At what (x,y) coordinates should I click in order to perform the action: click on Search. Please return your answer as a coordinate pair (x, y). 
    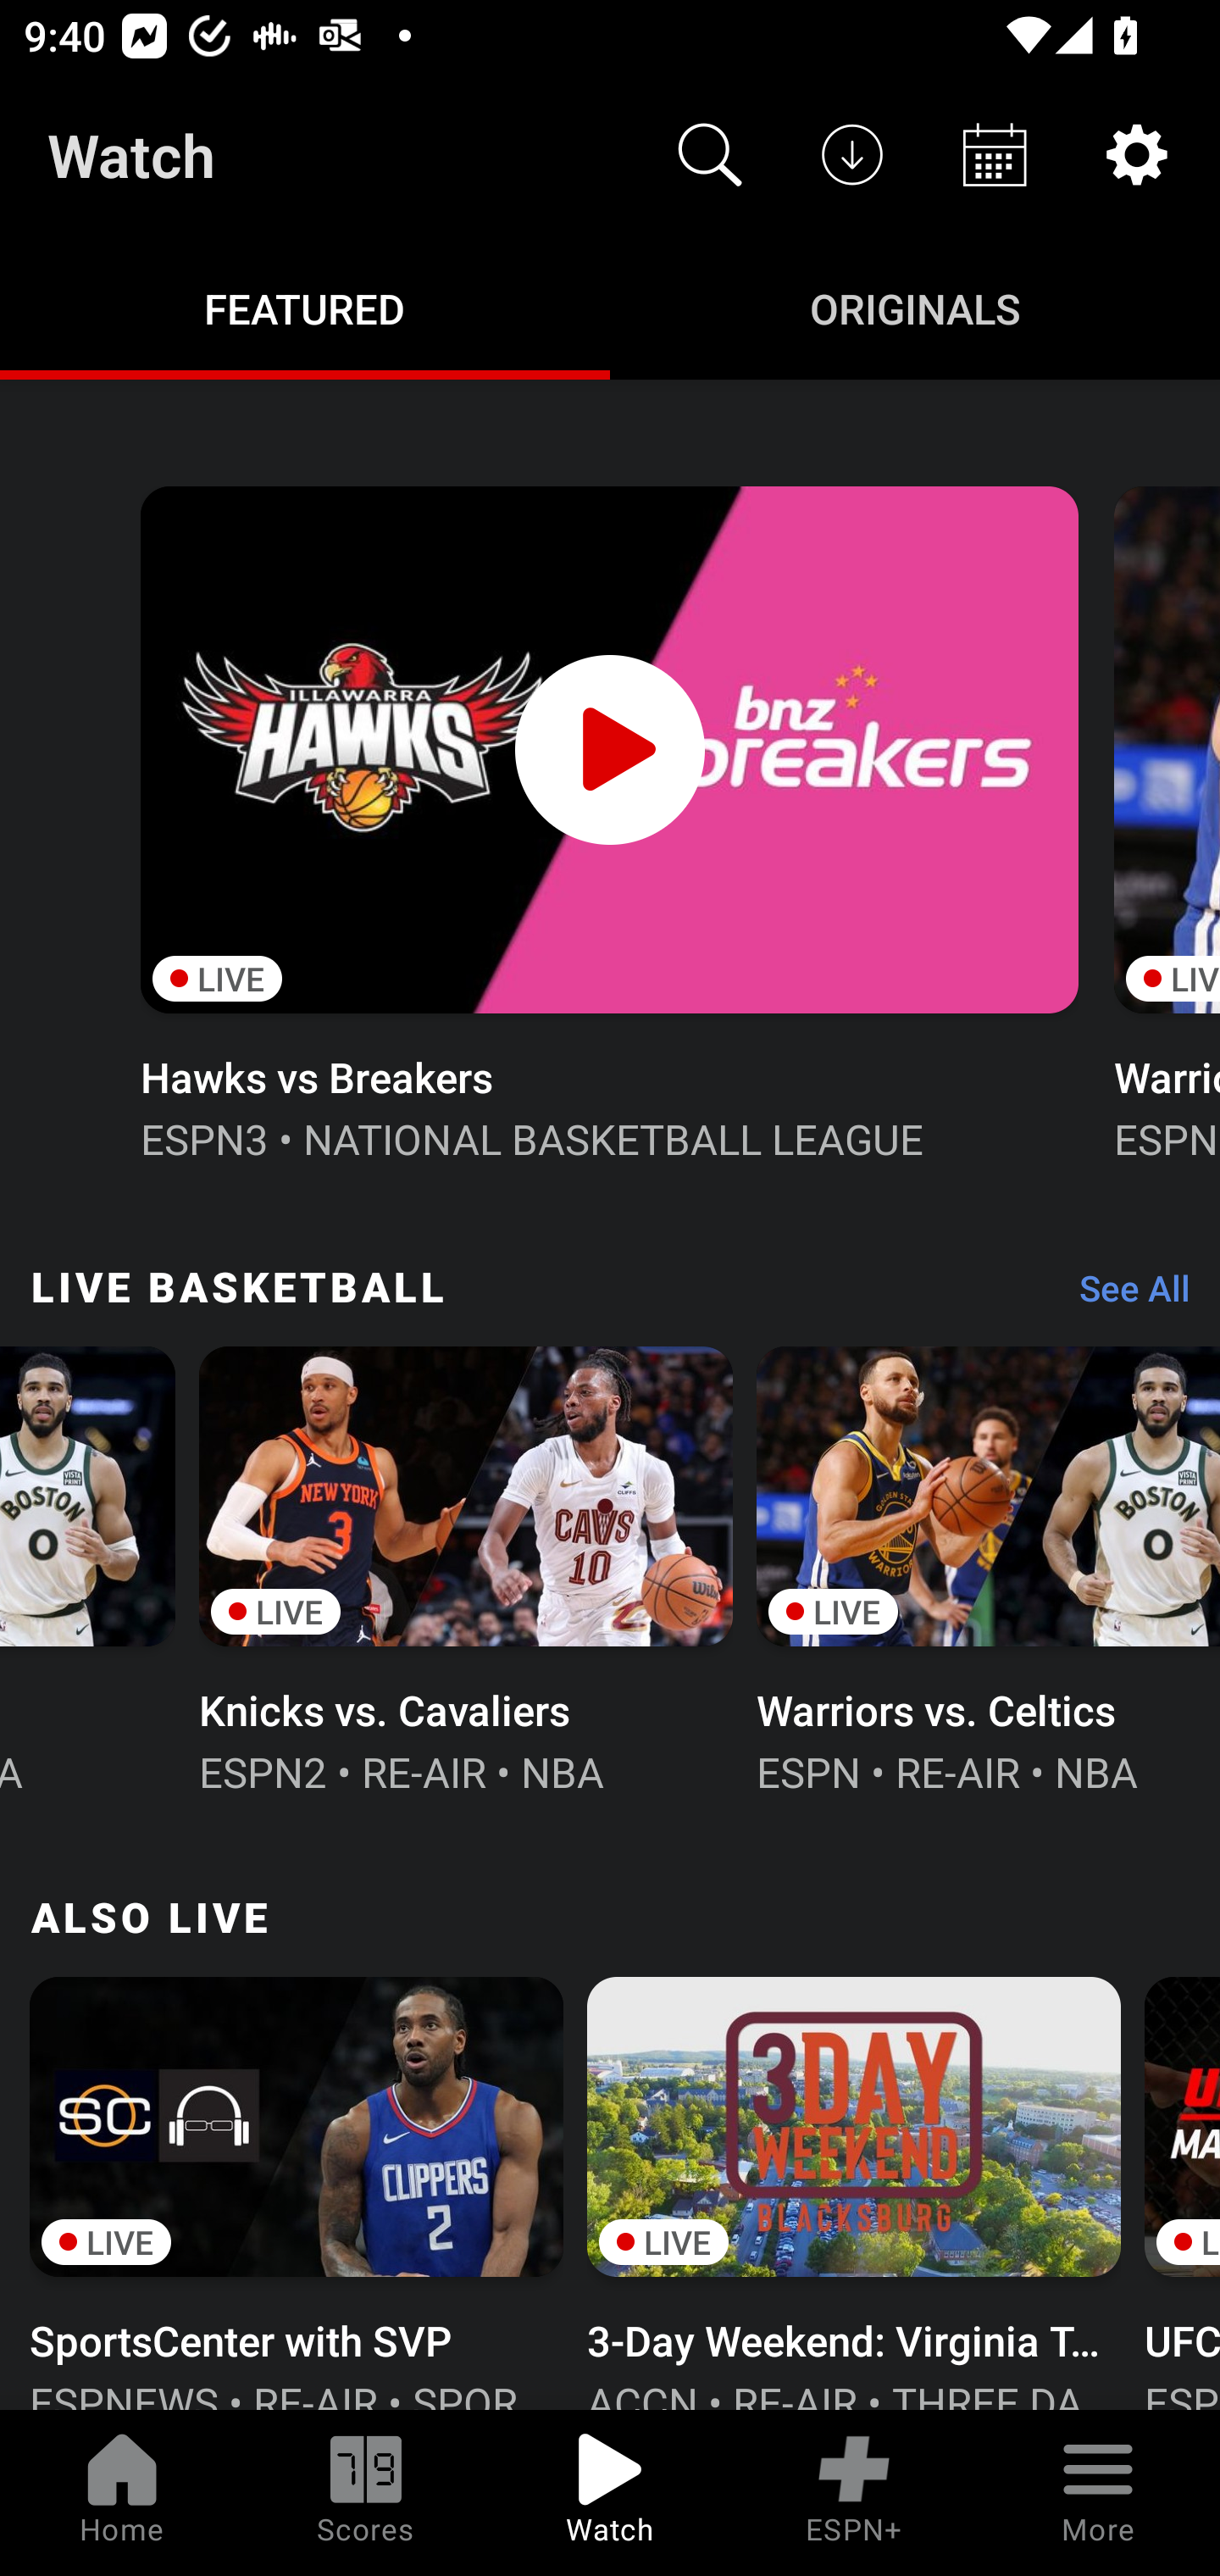
    Looking at the image, I should click on (710, 154).